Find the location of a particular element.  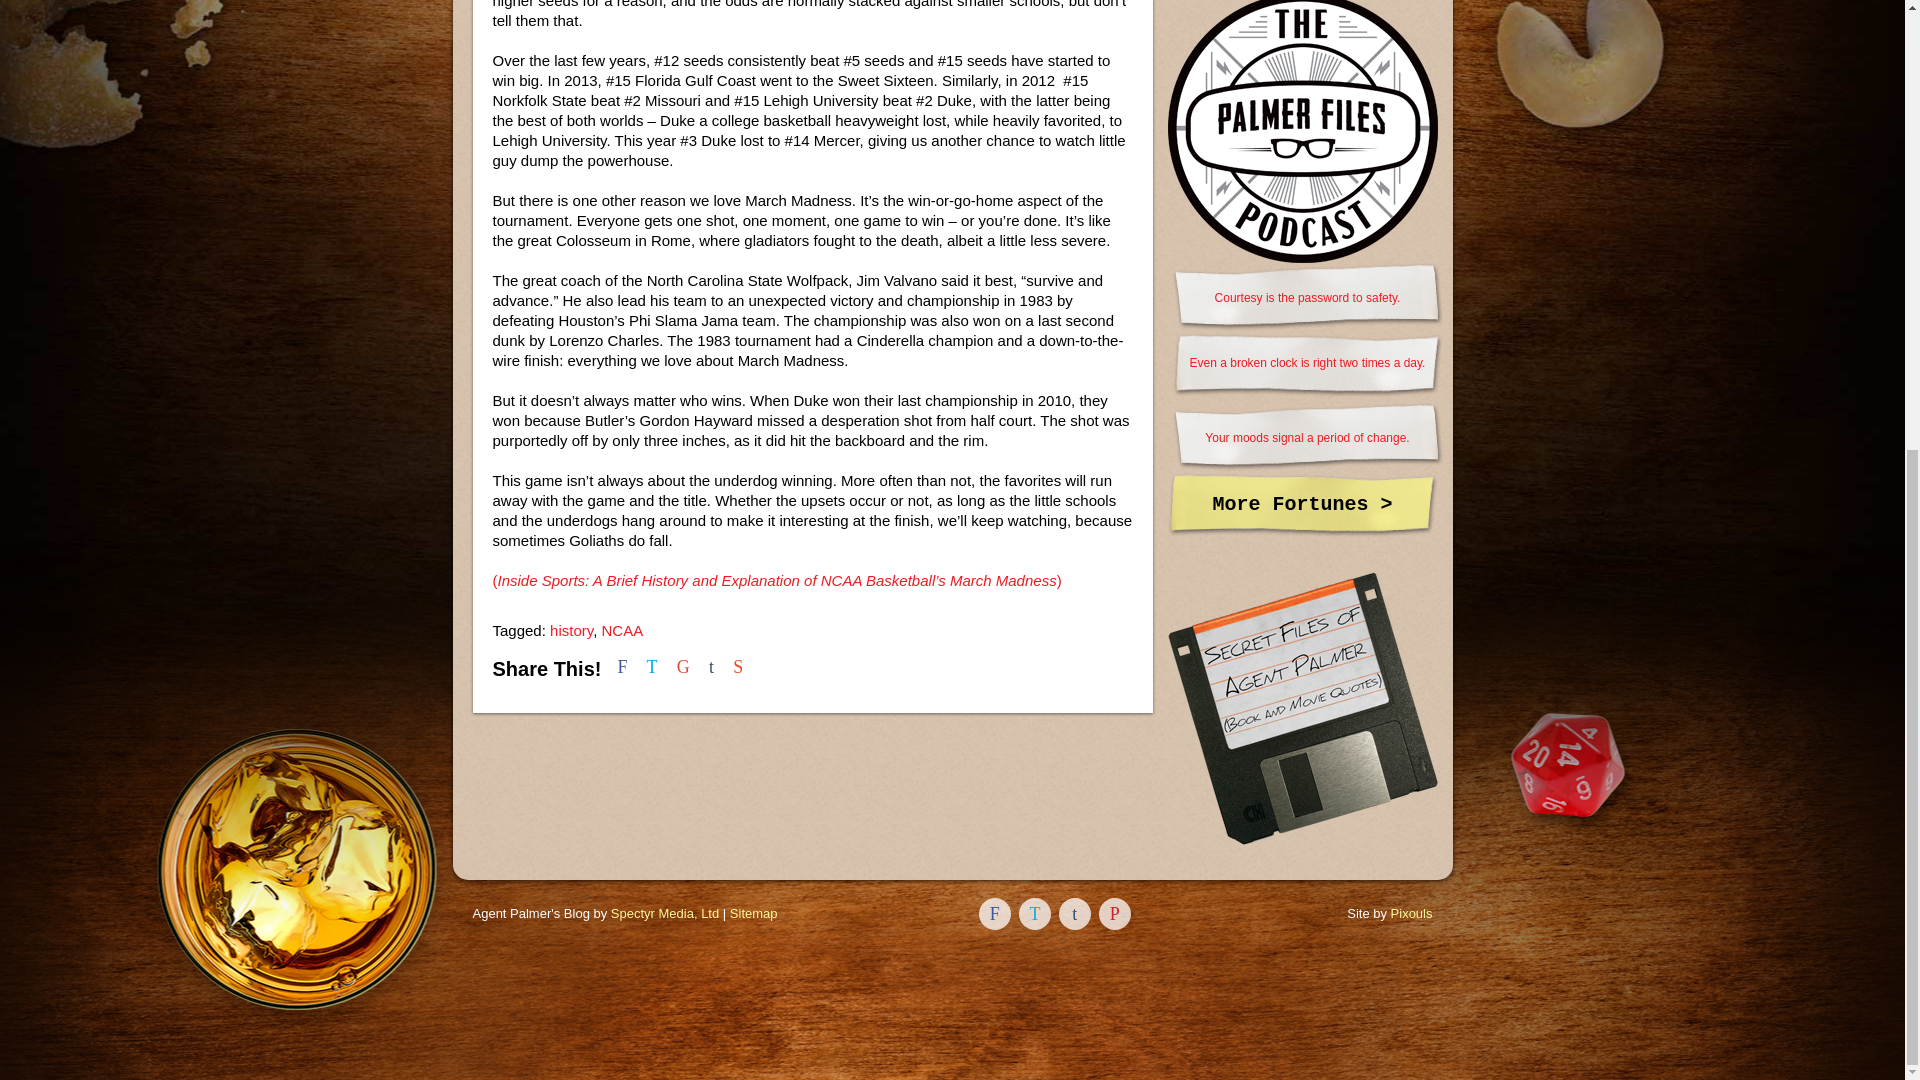

Facebook is located at coordinates (995, 913).